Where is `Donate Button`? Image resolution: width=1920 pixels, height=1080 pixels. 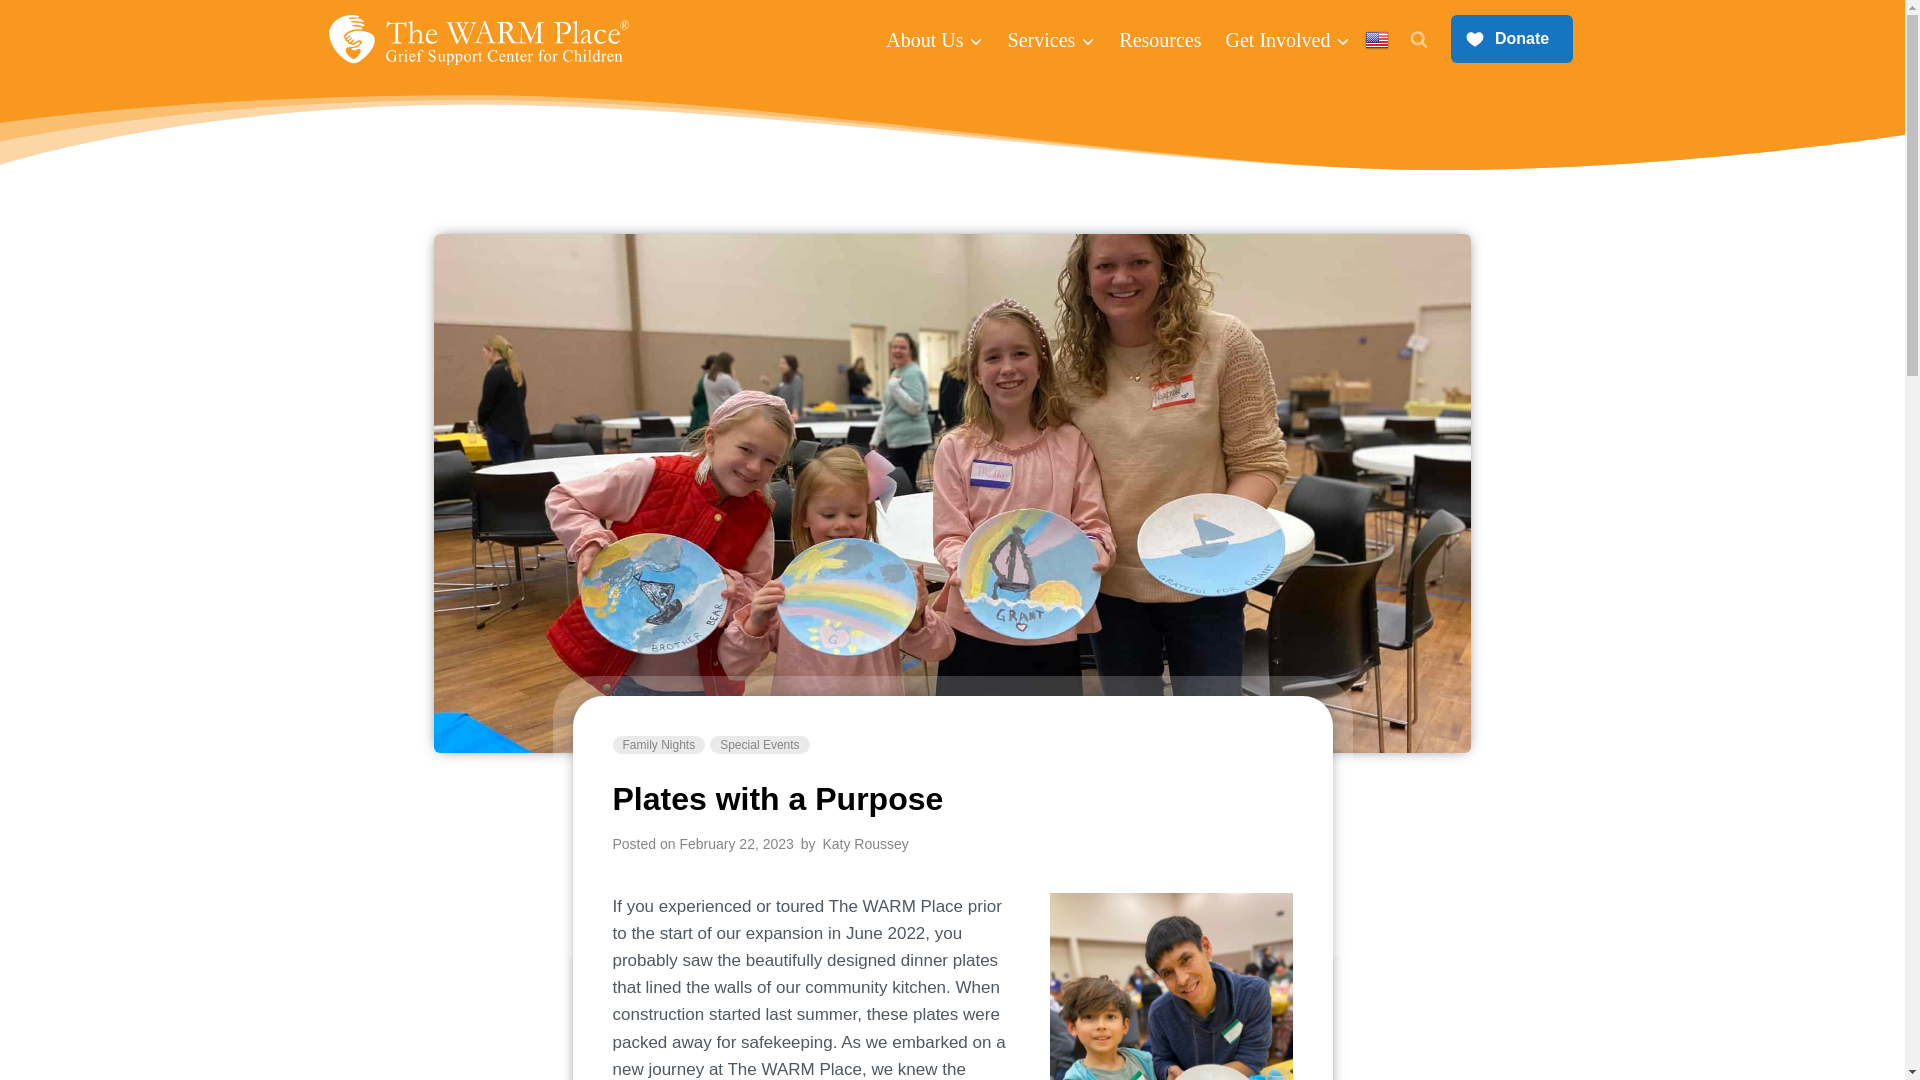 Donate Button is located at coordinates (1510, 40).